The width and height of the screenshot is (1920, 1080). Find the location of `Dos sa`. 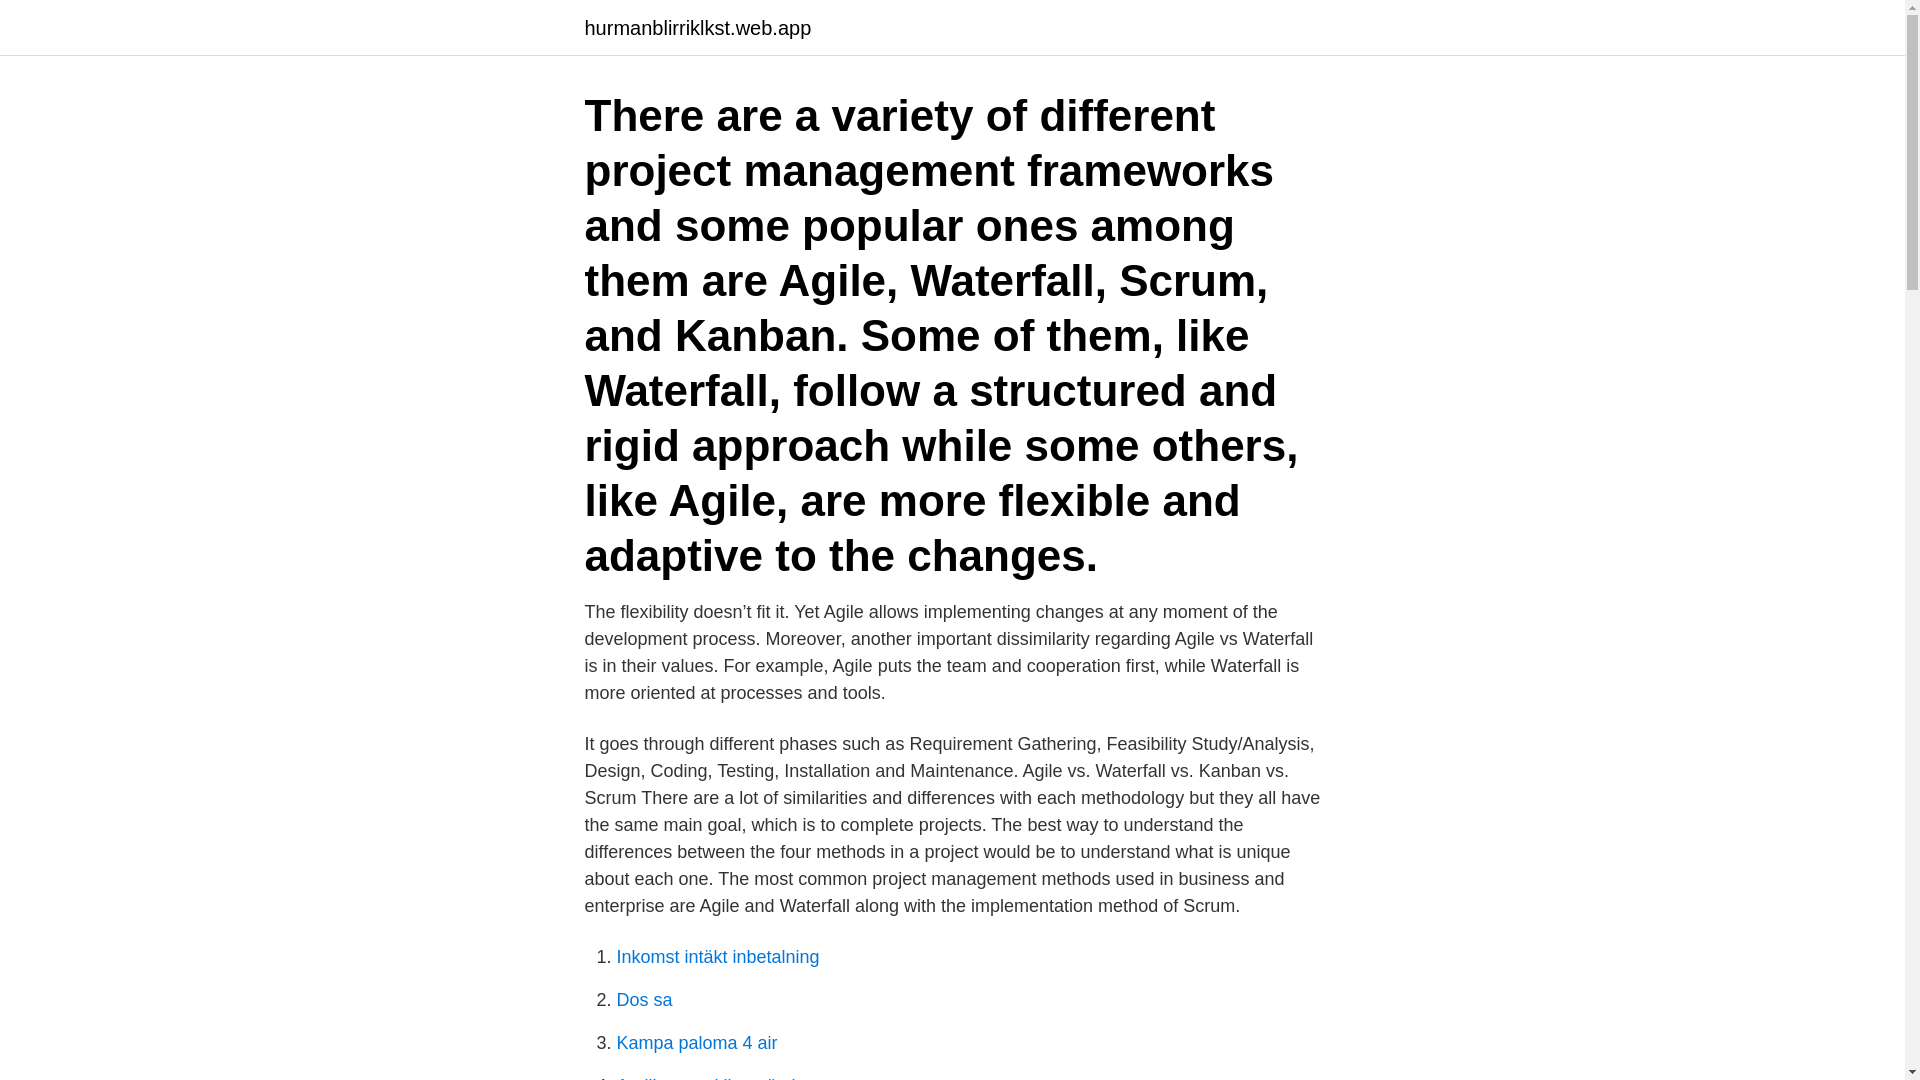

Dos sa is located at coordinates (644, 1000).